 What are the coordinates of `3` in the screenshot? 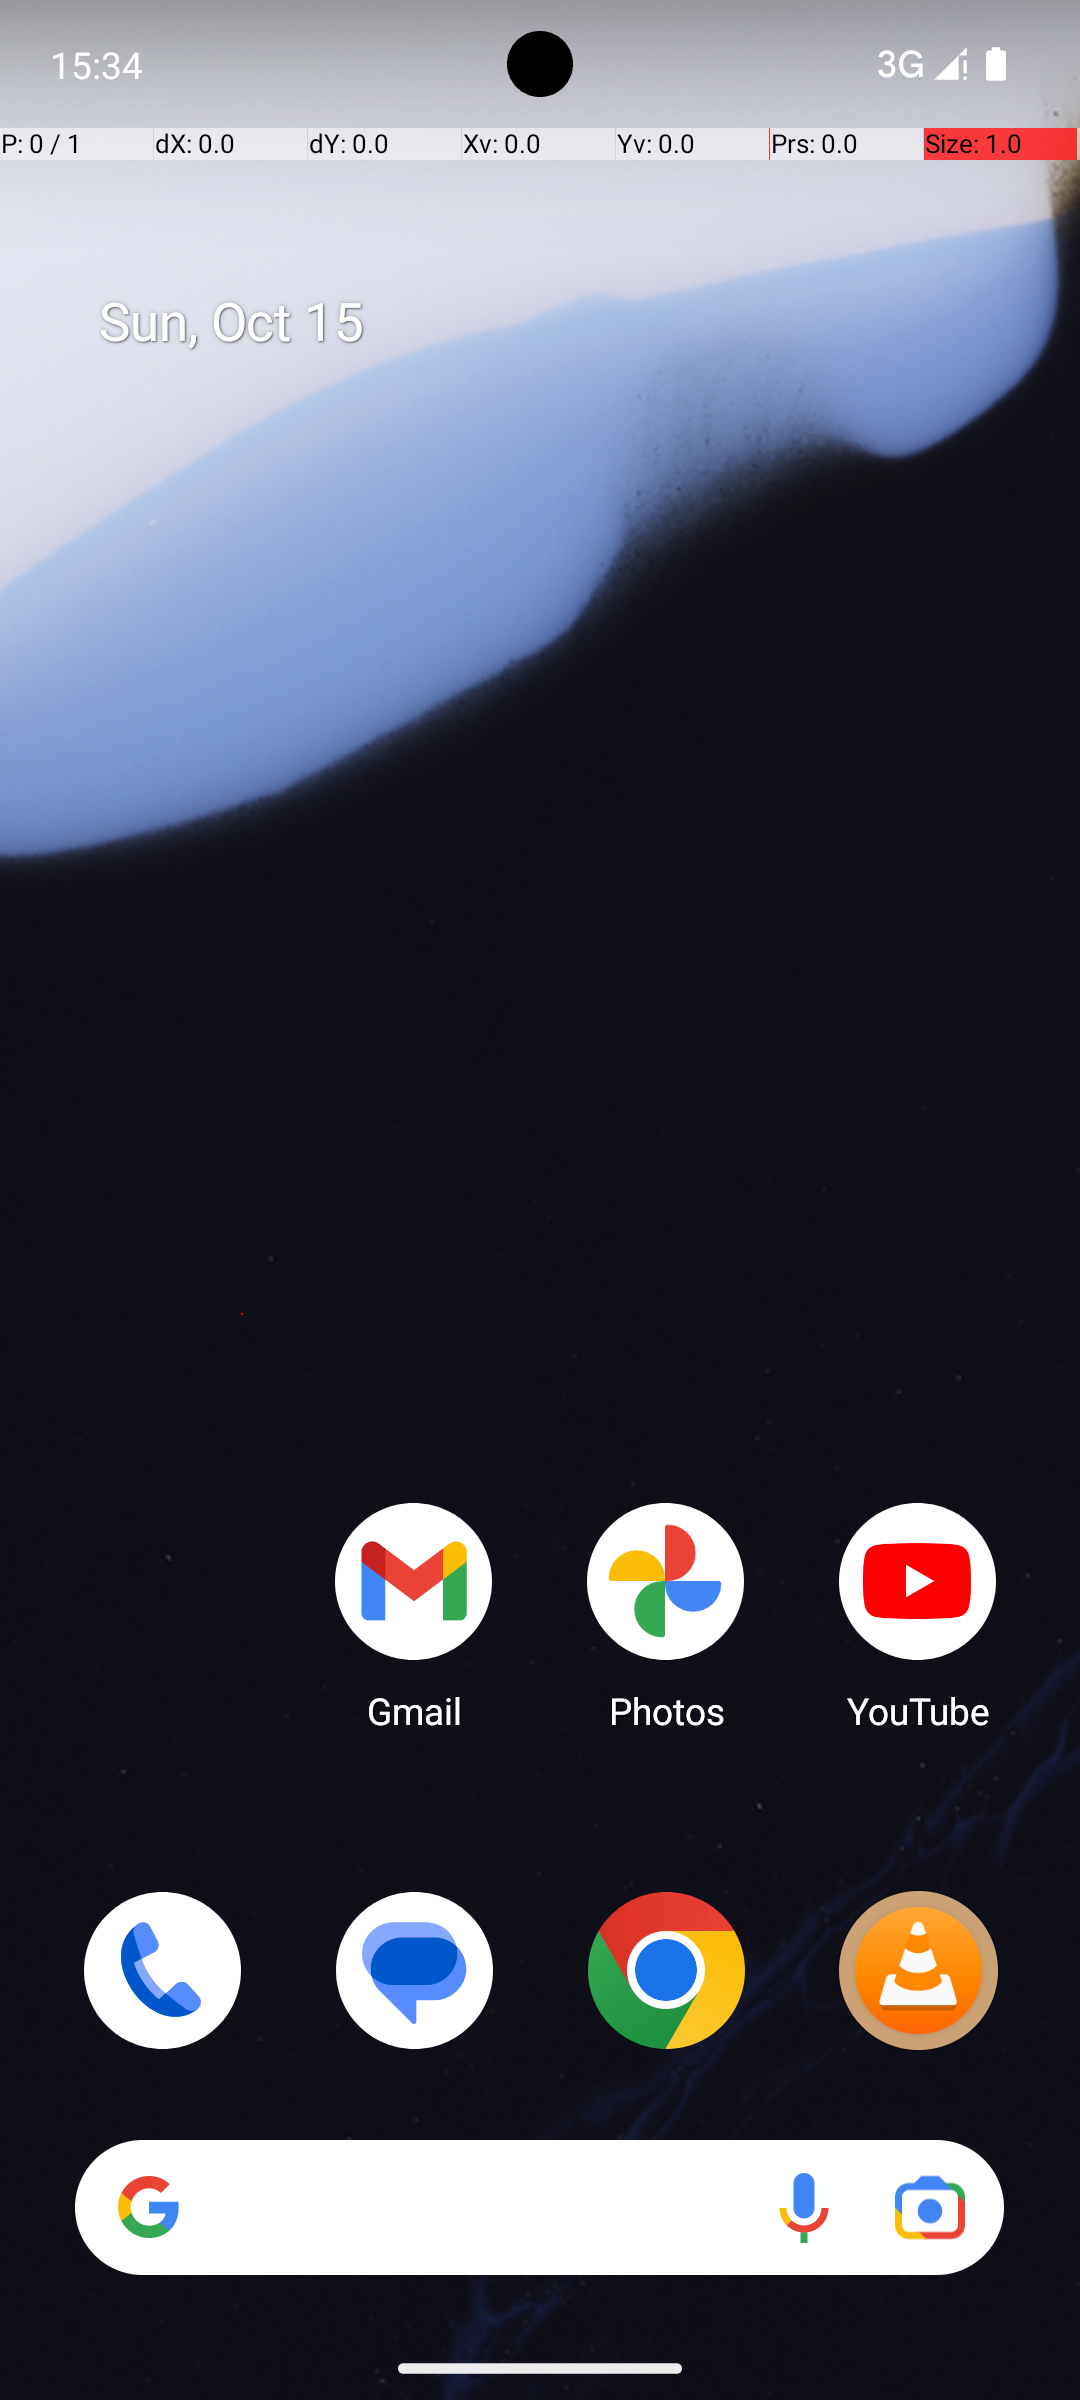 It's located at (242, 1168).